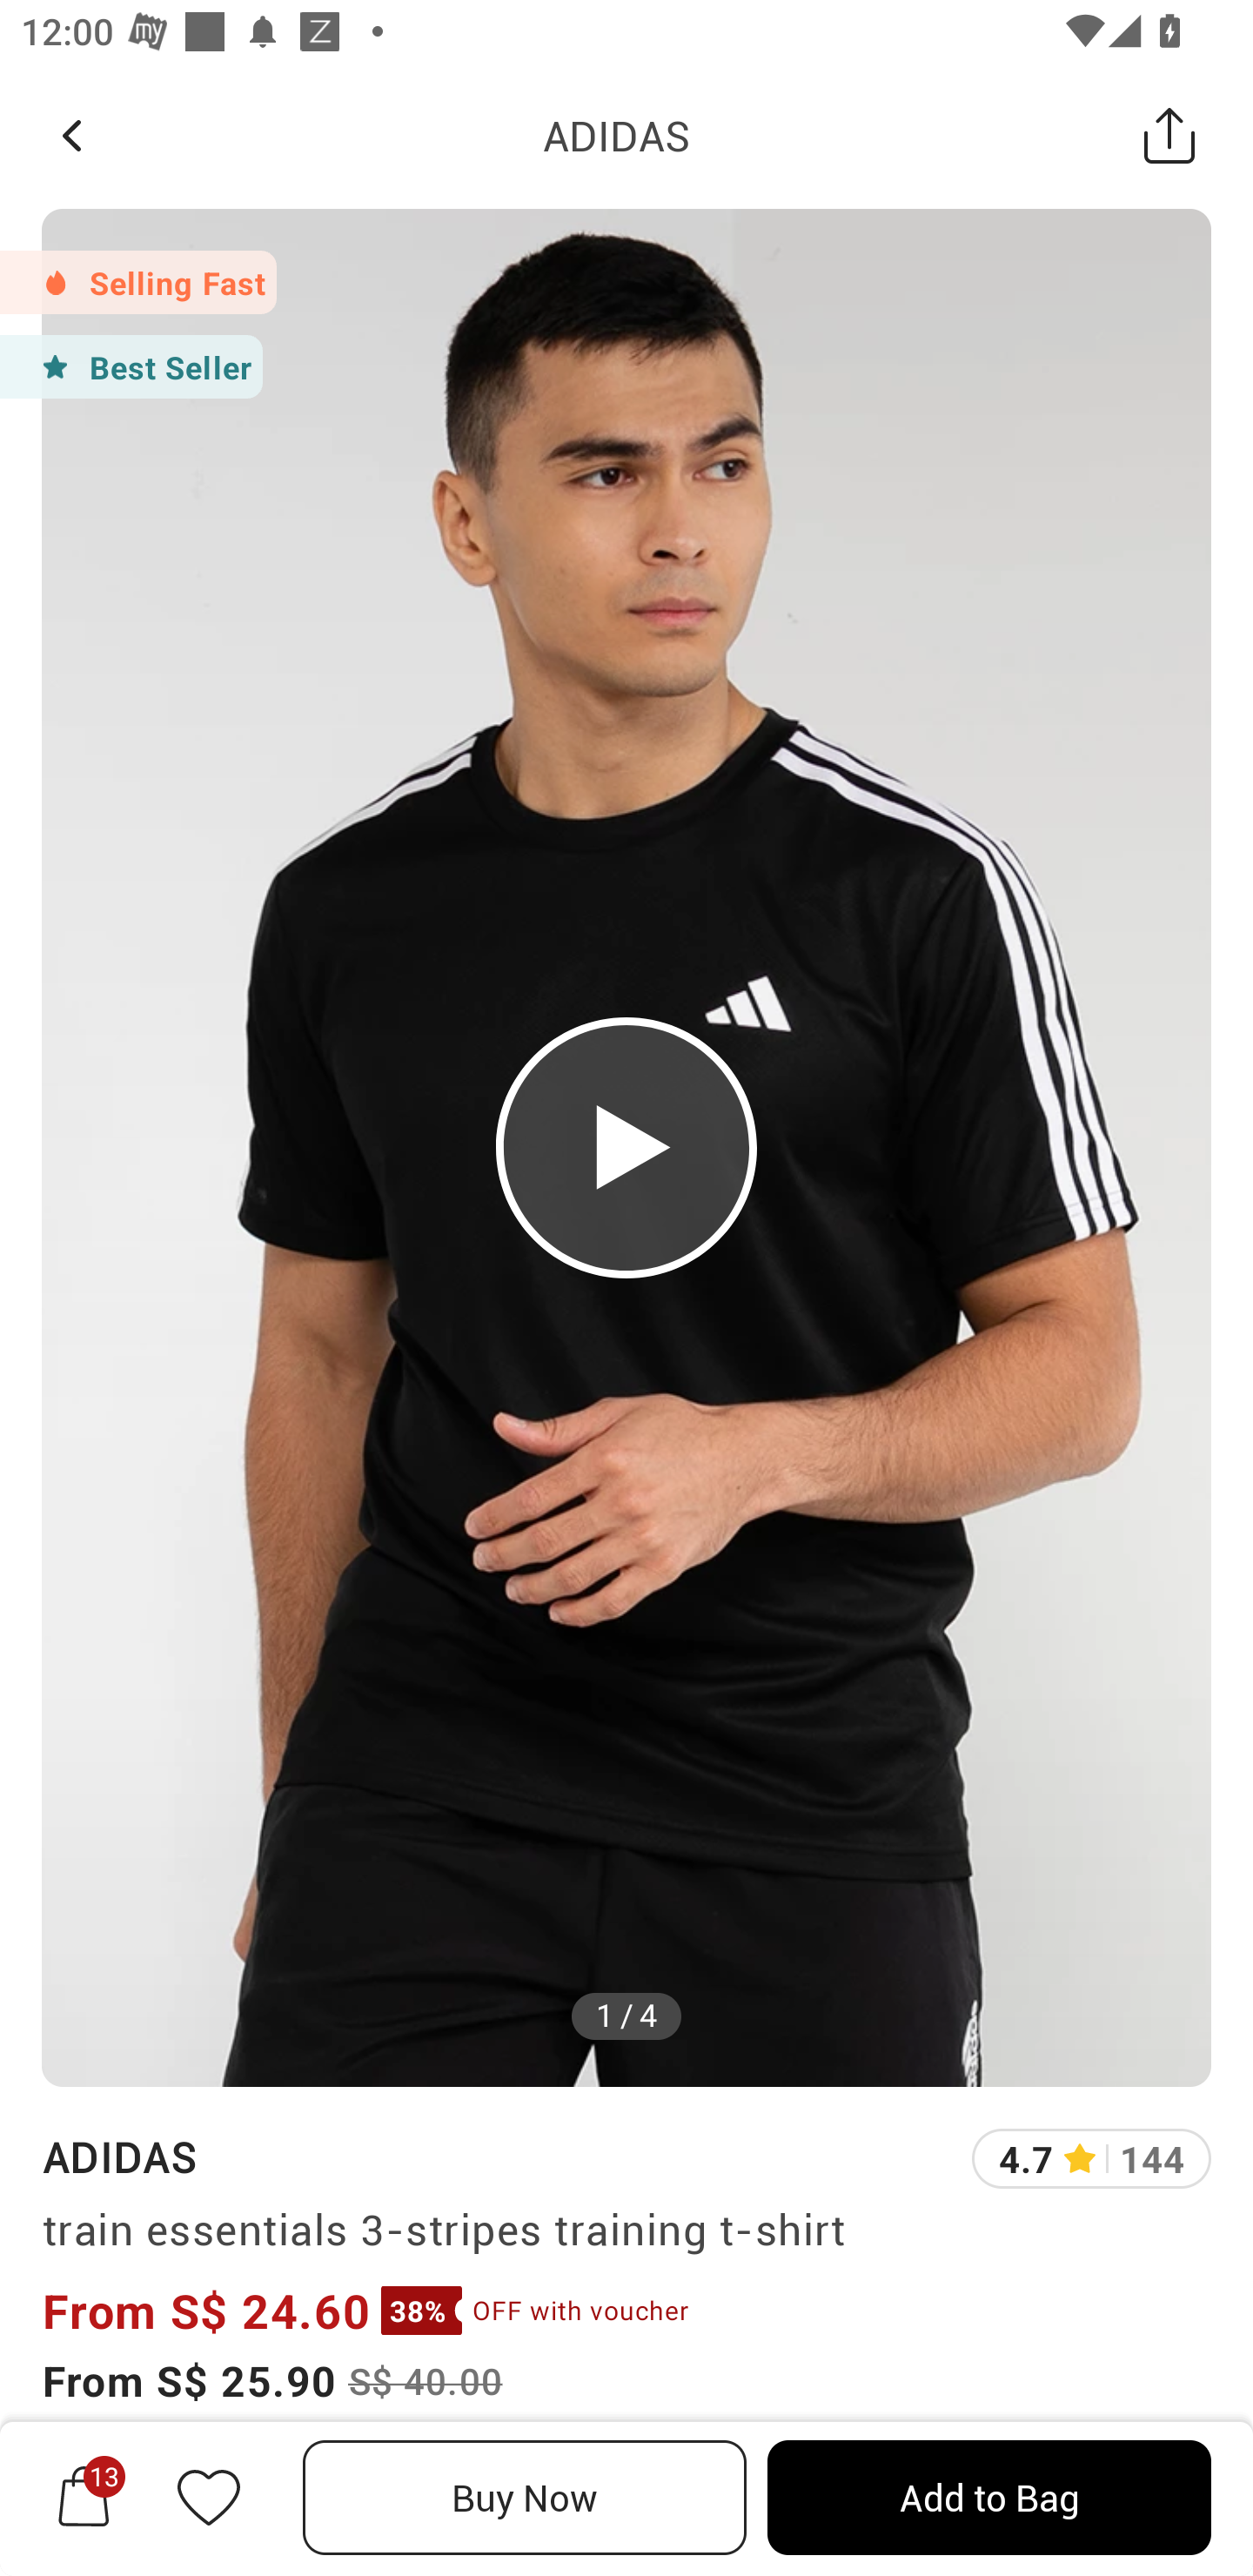  Describe the element at coordinates (1169, 135) in the screenshot. I see `Share this Product` at that location.